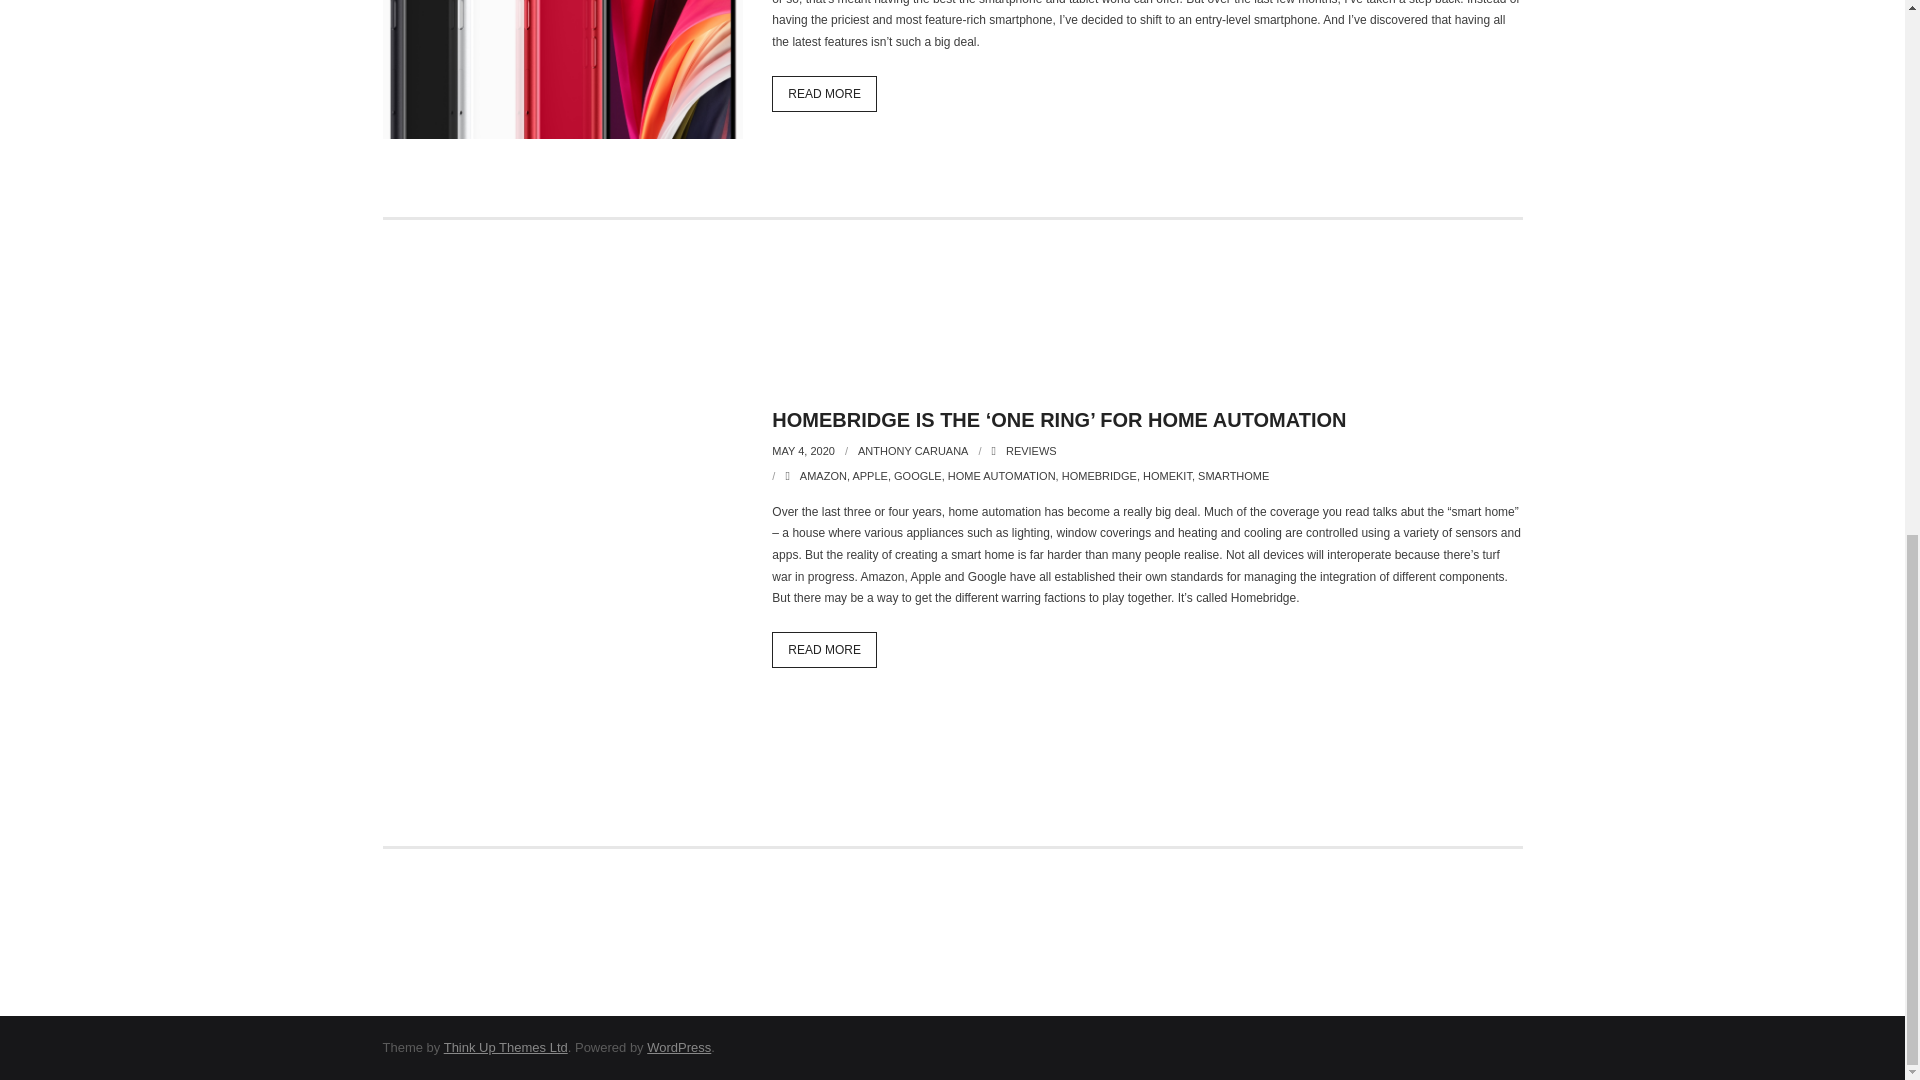 This screenshot has height=1080, width=1920. Describe the element at coordinates (912, 450) in the screenshot. I see `View all posts by Anthony Caruana` at that location.